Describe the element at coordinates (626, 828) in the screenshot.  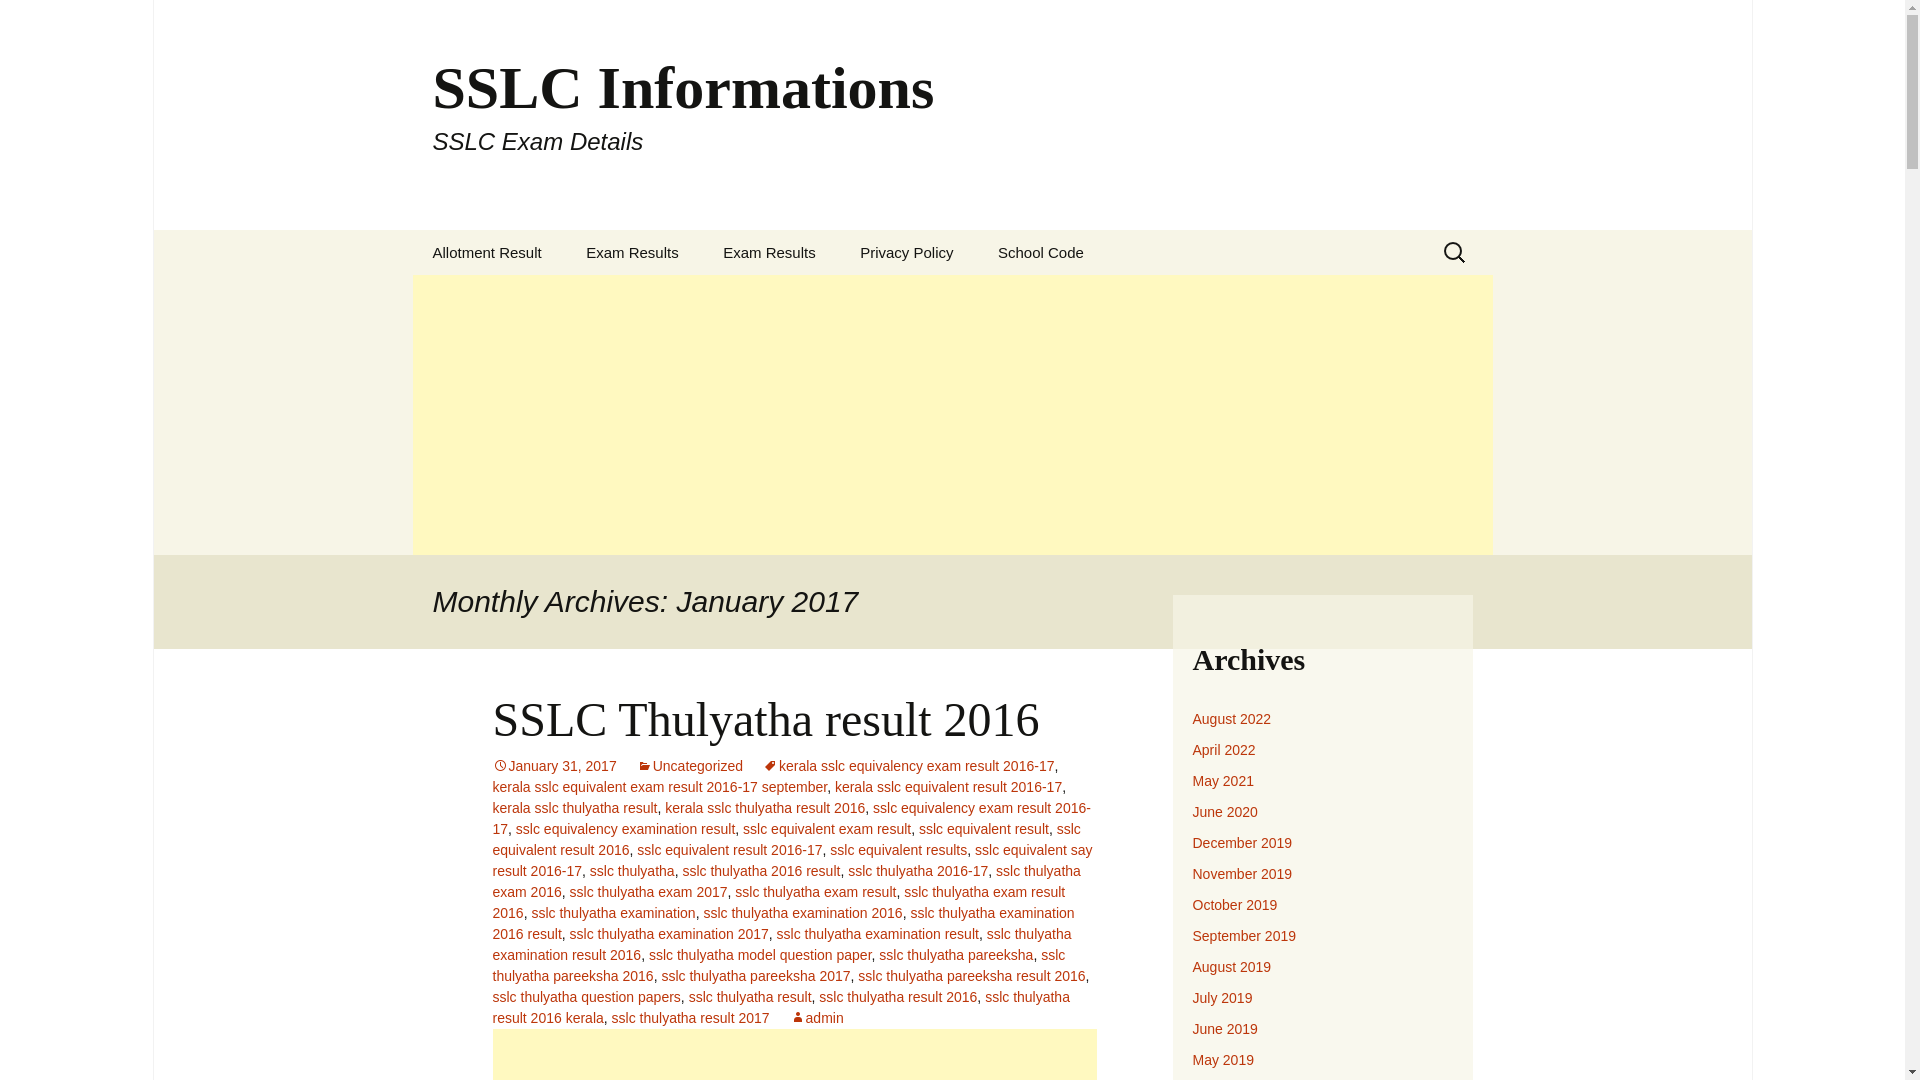
I see `sslc equivalency examination result` at that location.